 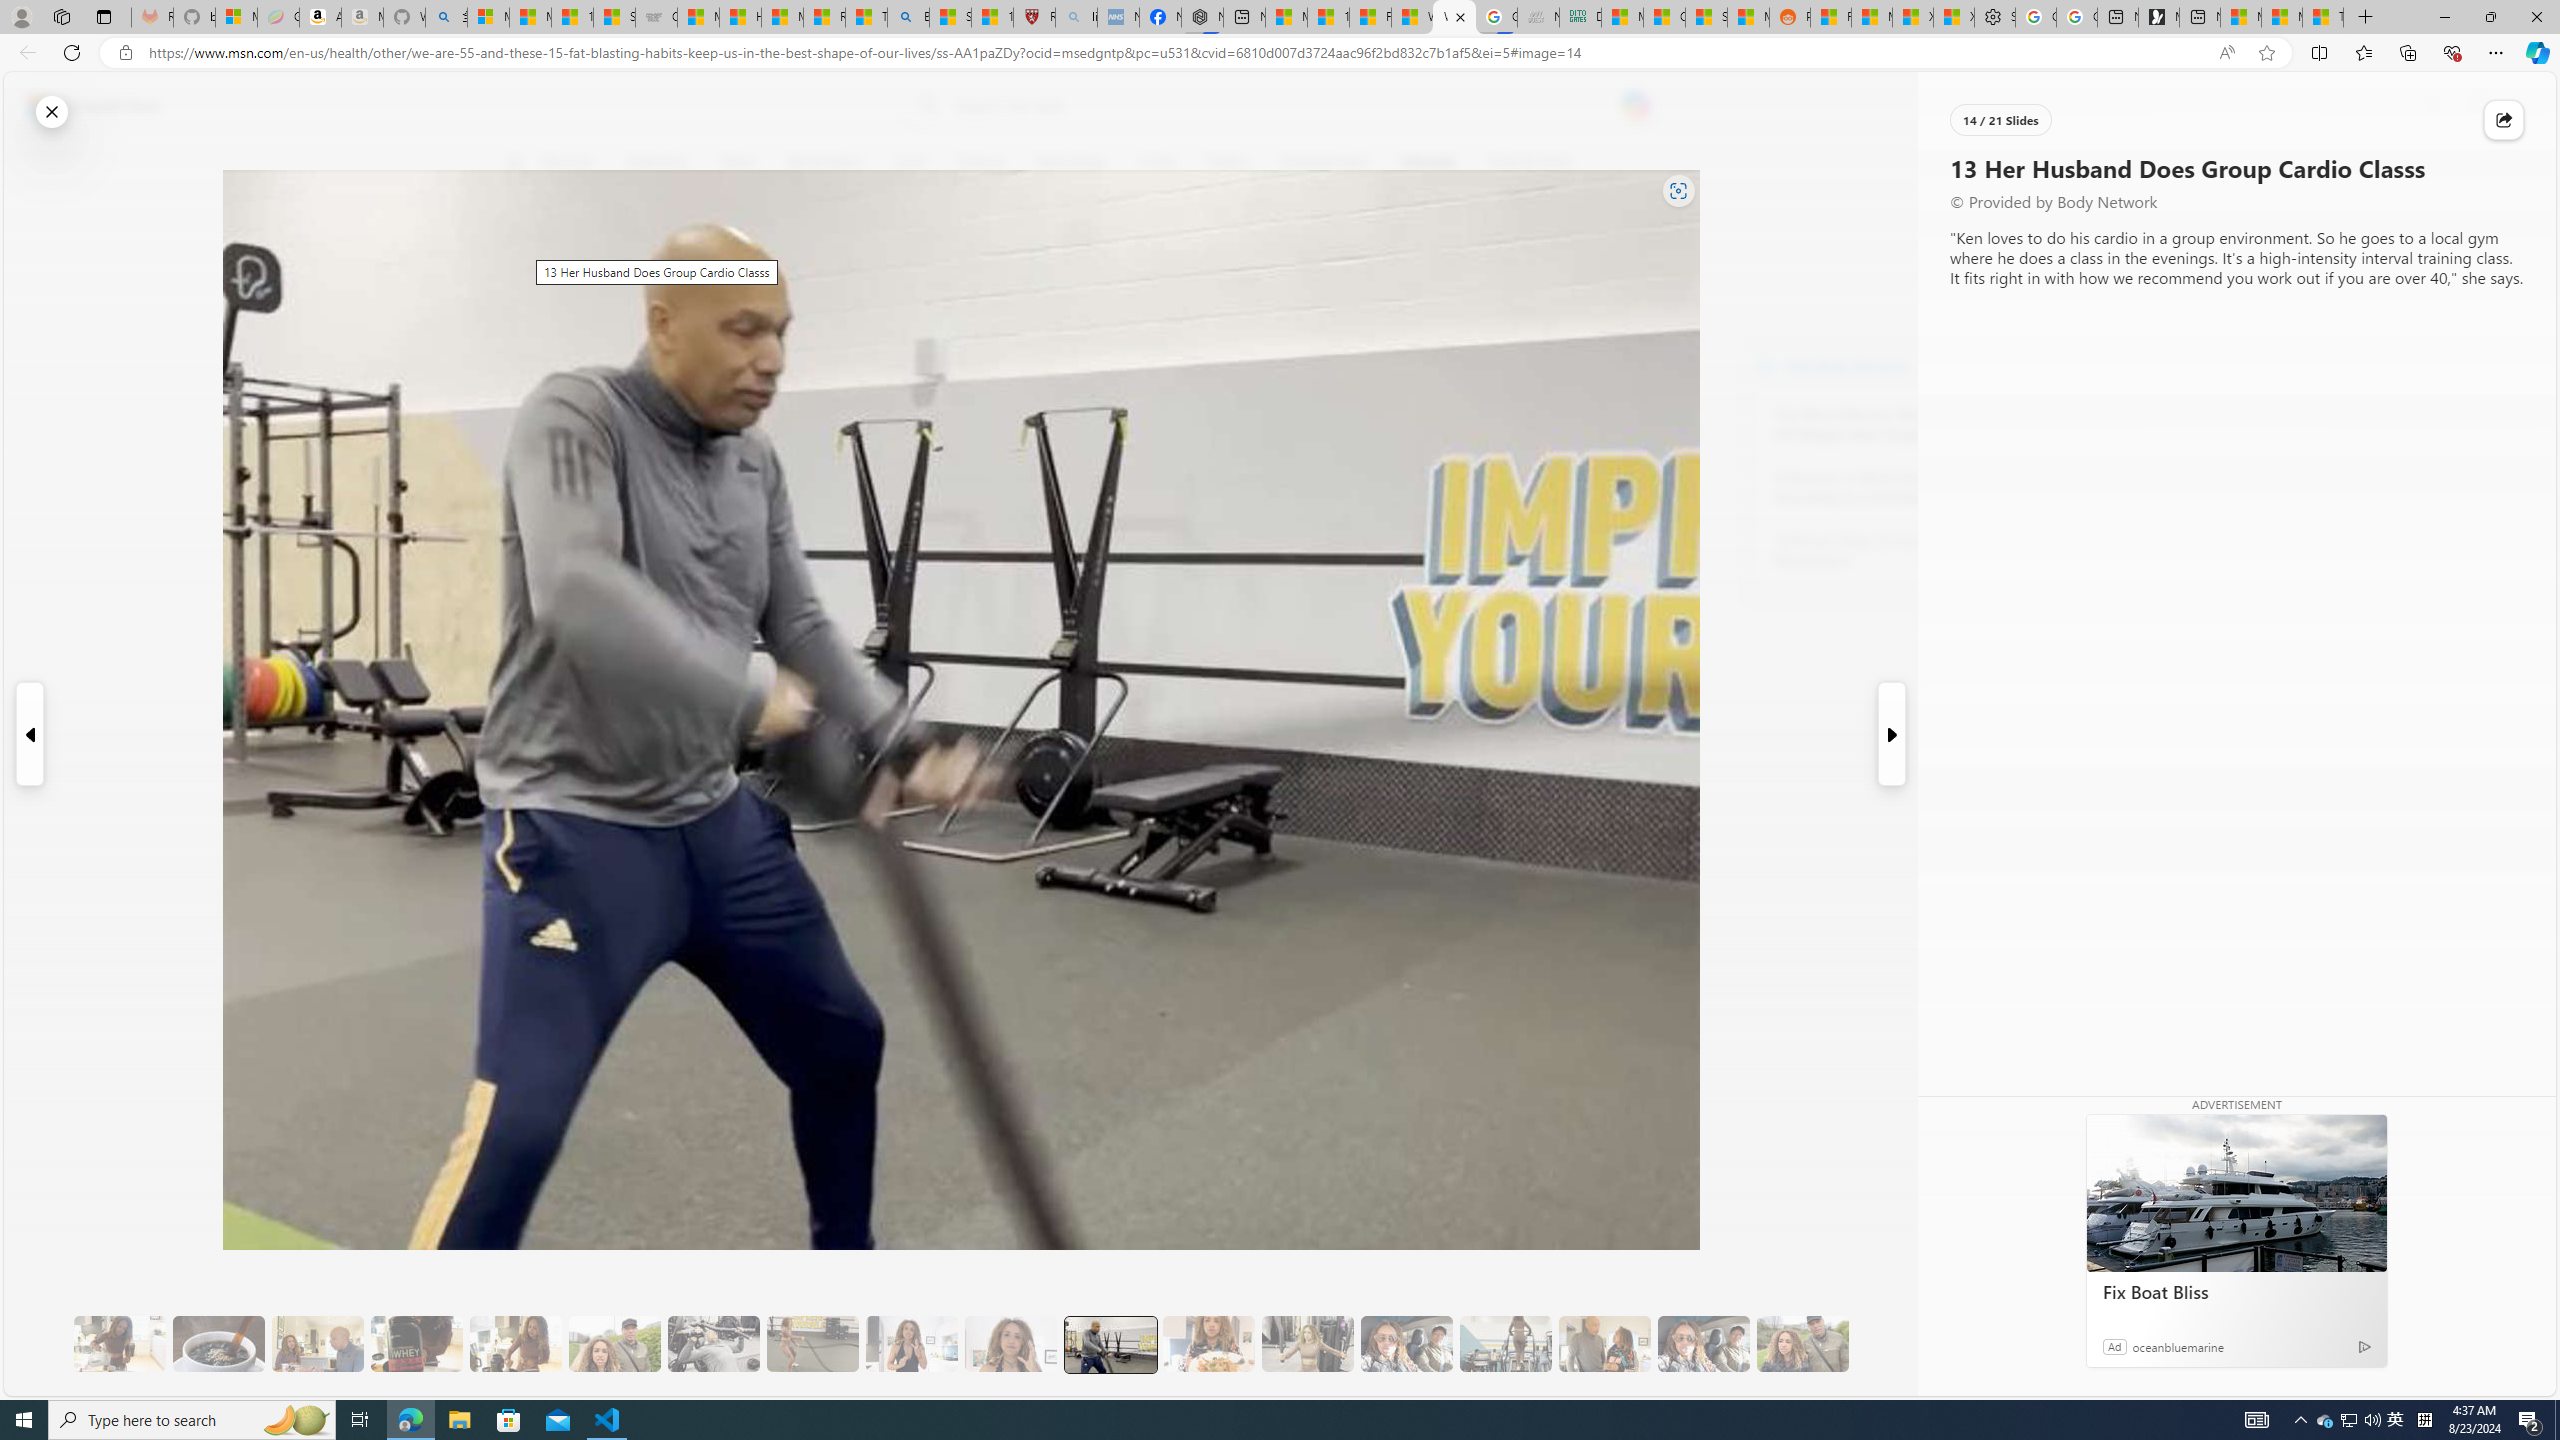 What do you see at coordinates (218, 1344) in the screenshot?
I see `8 Be Mindful of Coffee` at bounding box center [218, 1344].